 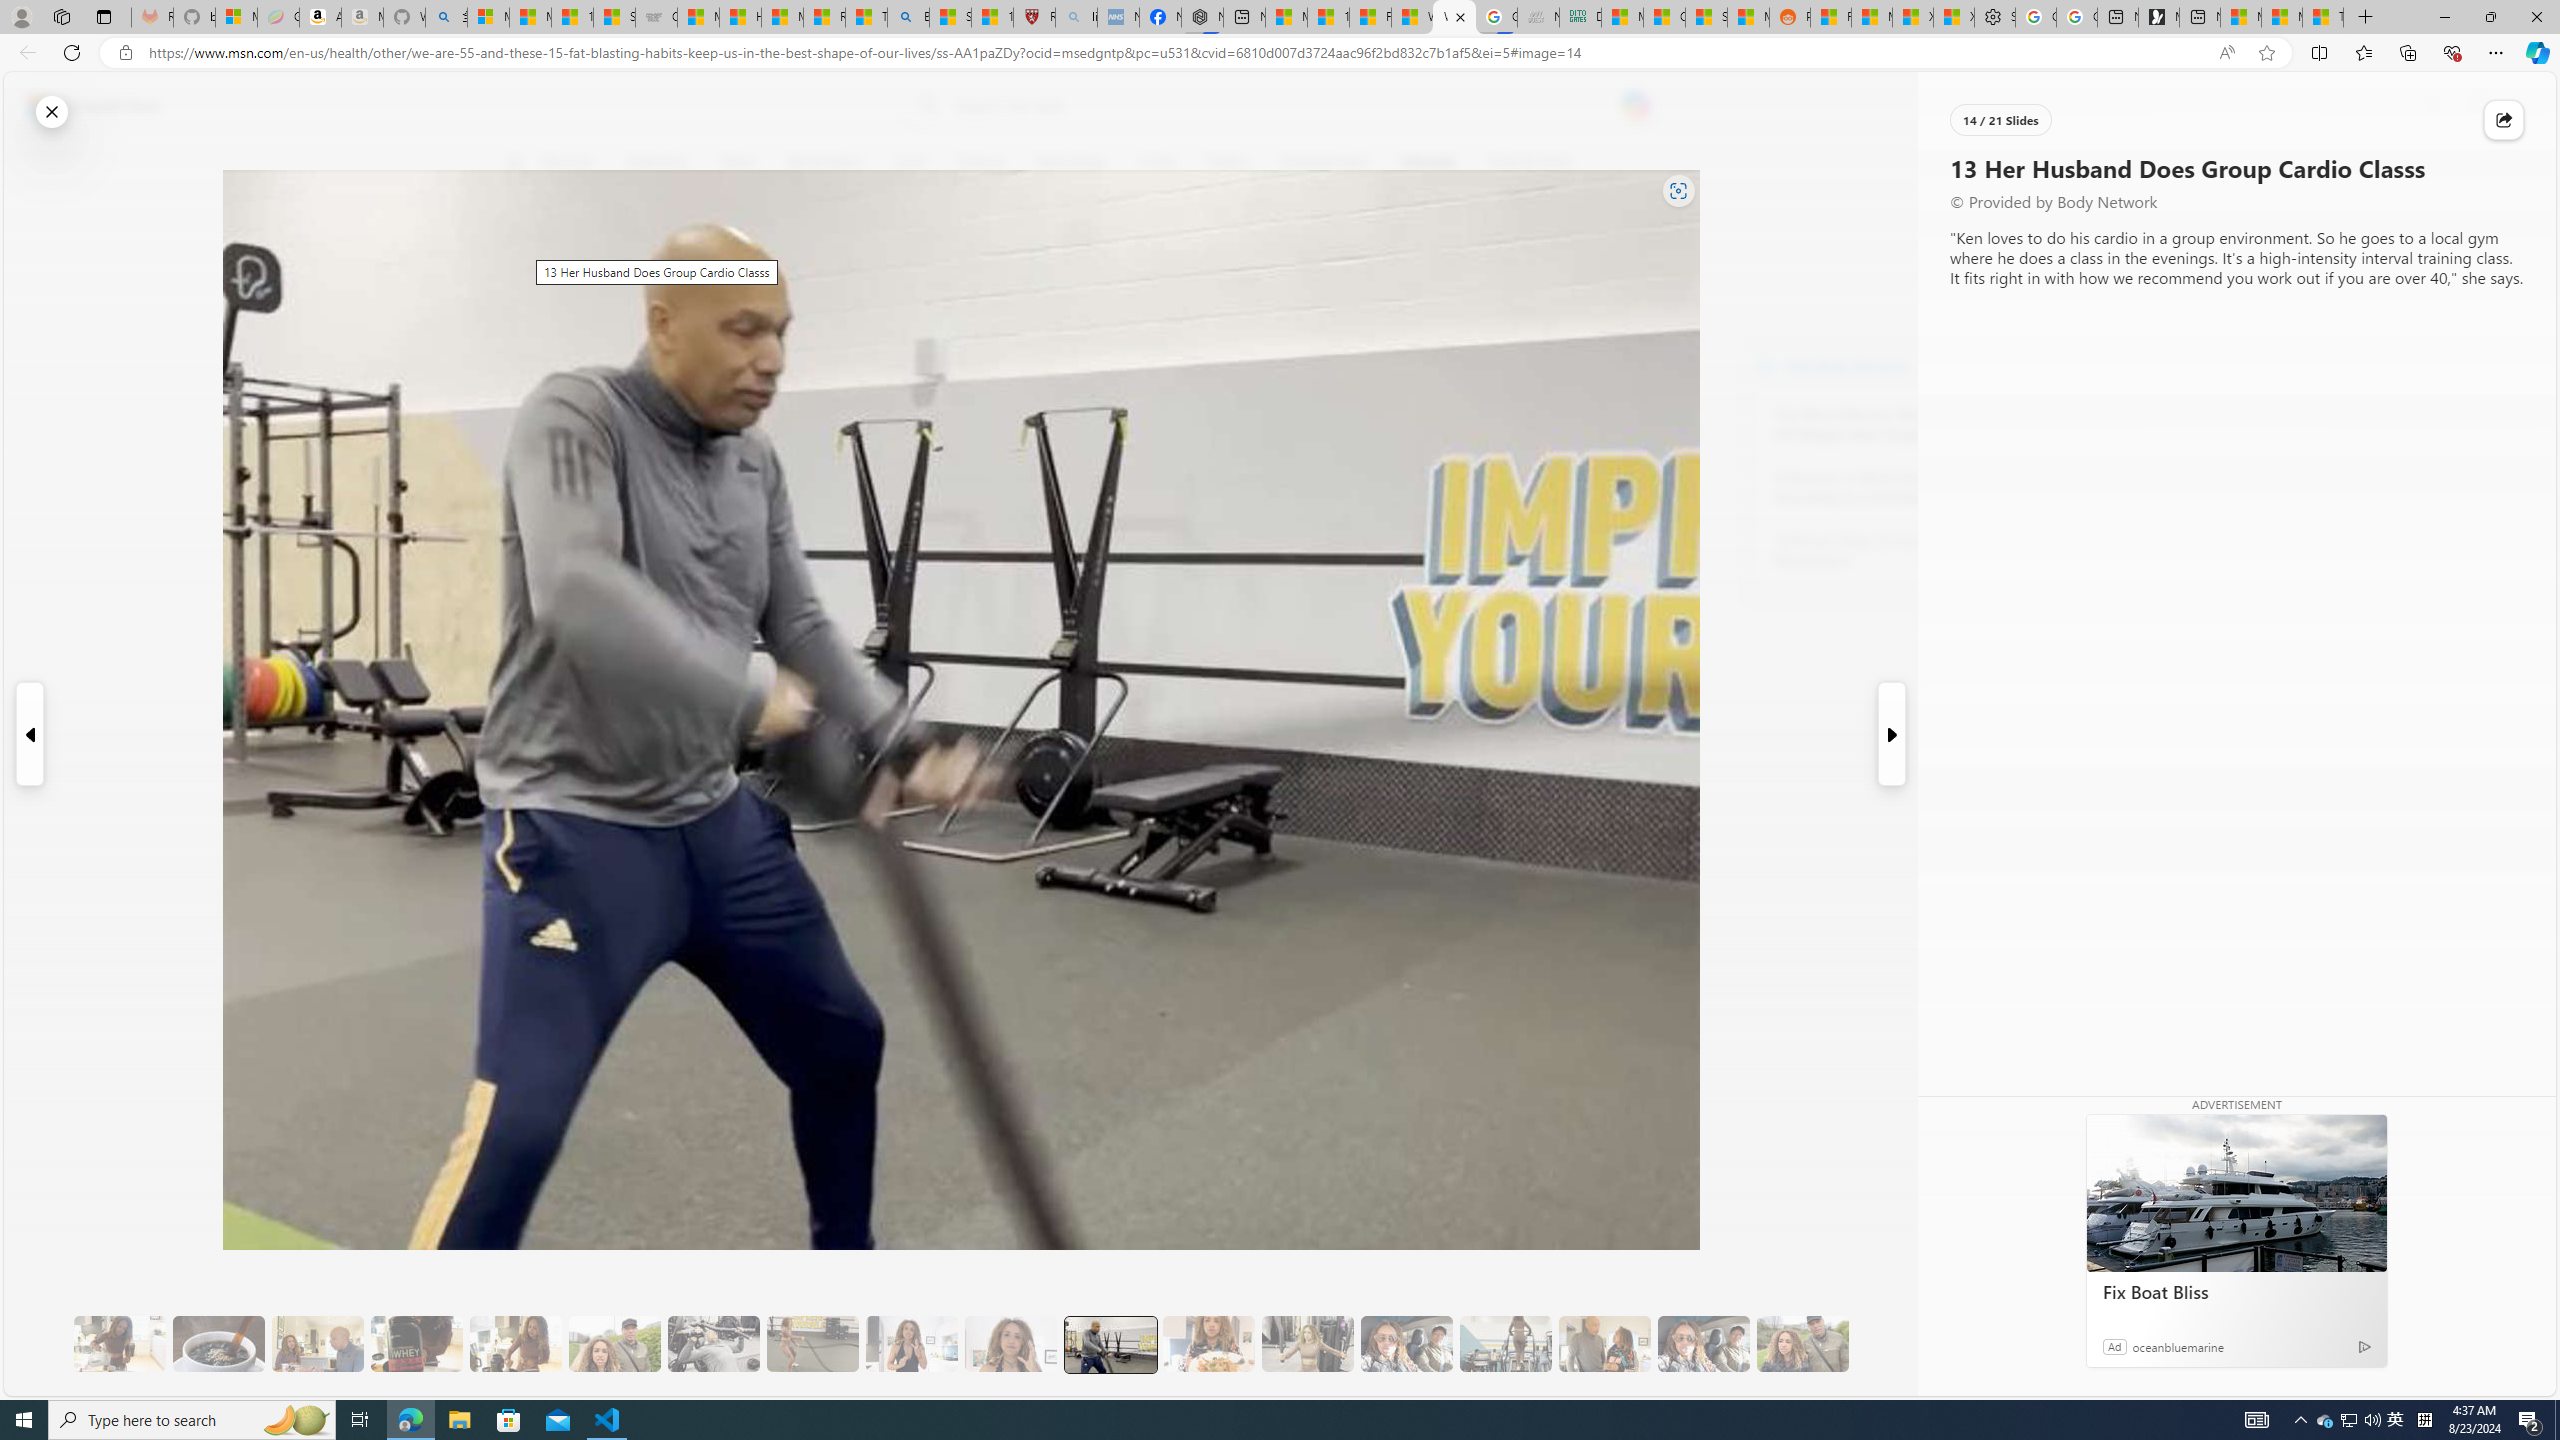 What do you see at coordinates (218, 1344) in the screenshot?
I see `8 Be Mindful of Coffee` at bounding box center [218, 1344].